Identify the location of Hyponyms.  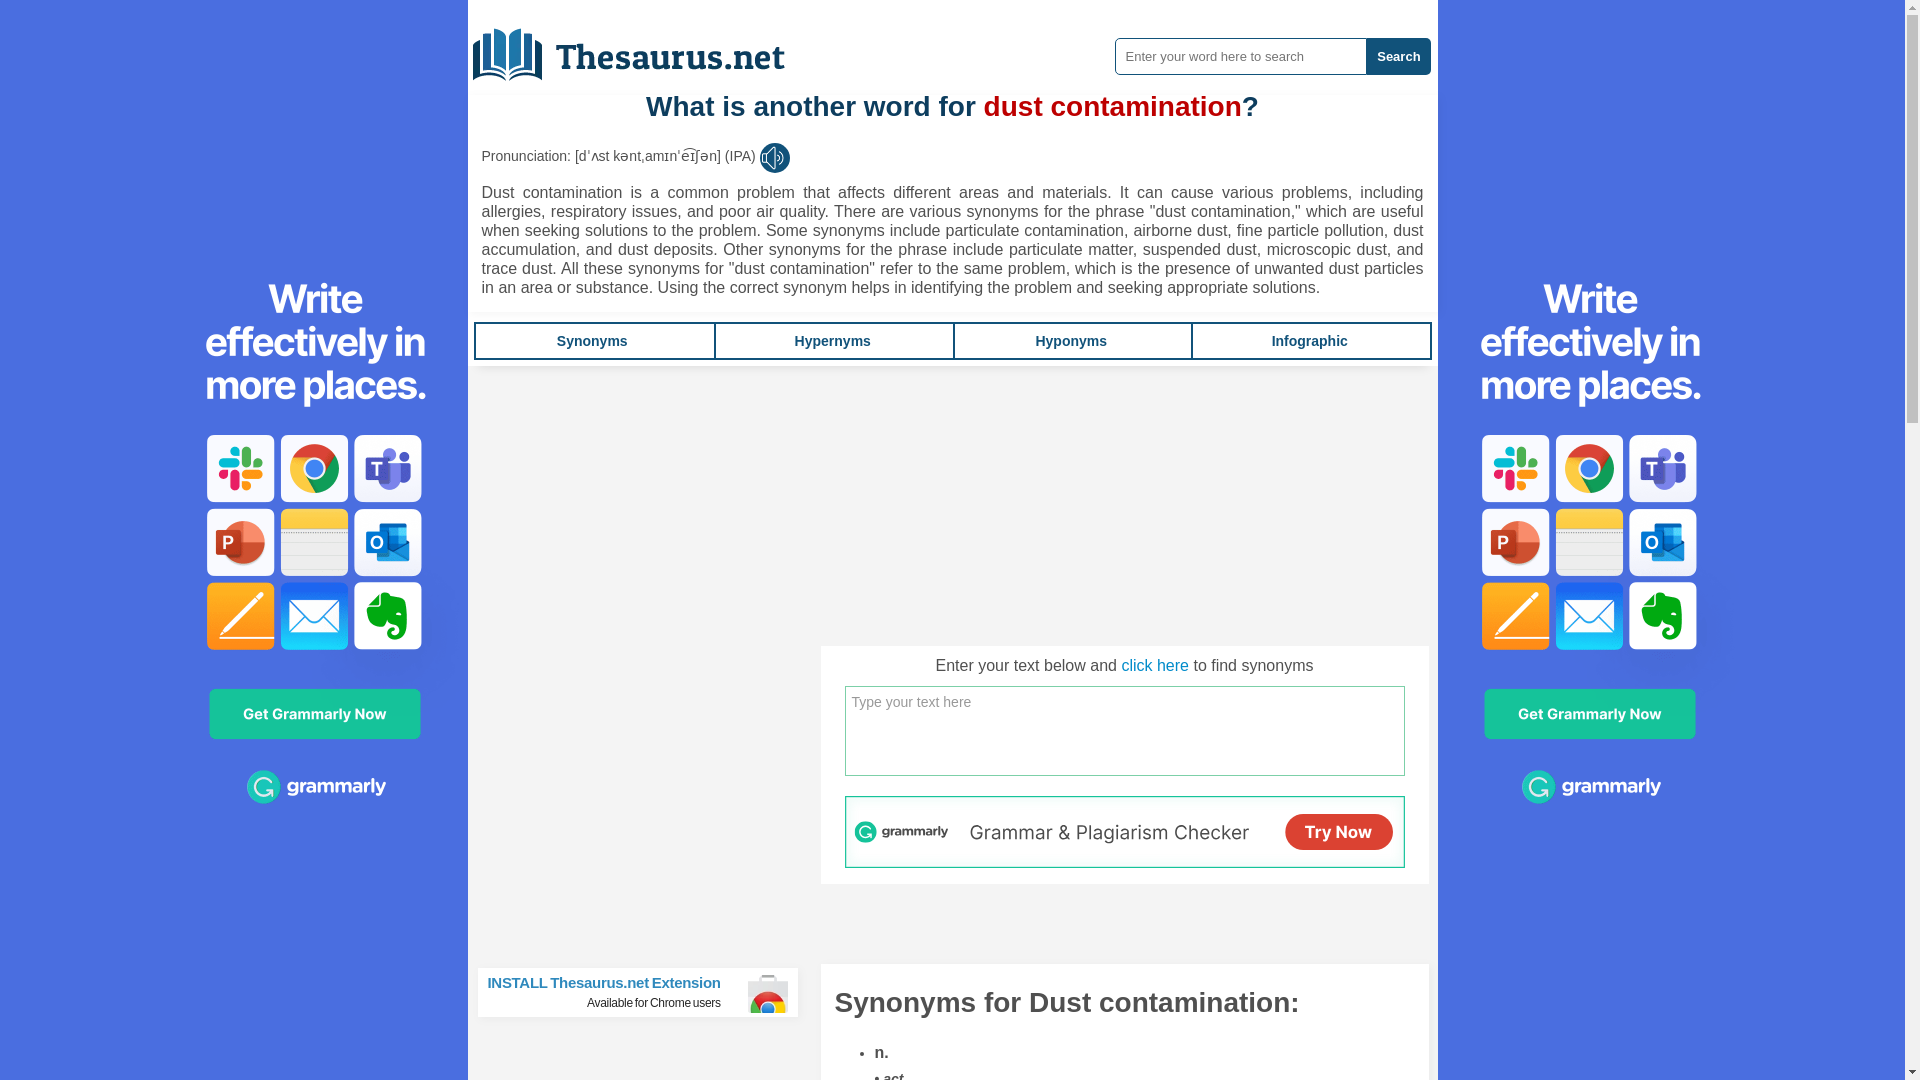
(1309, 340).